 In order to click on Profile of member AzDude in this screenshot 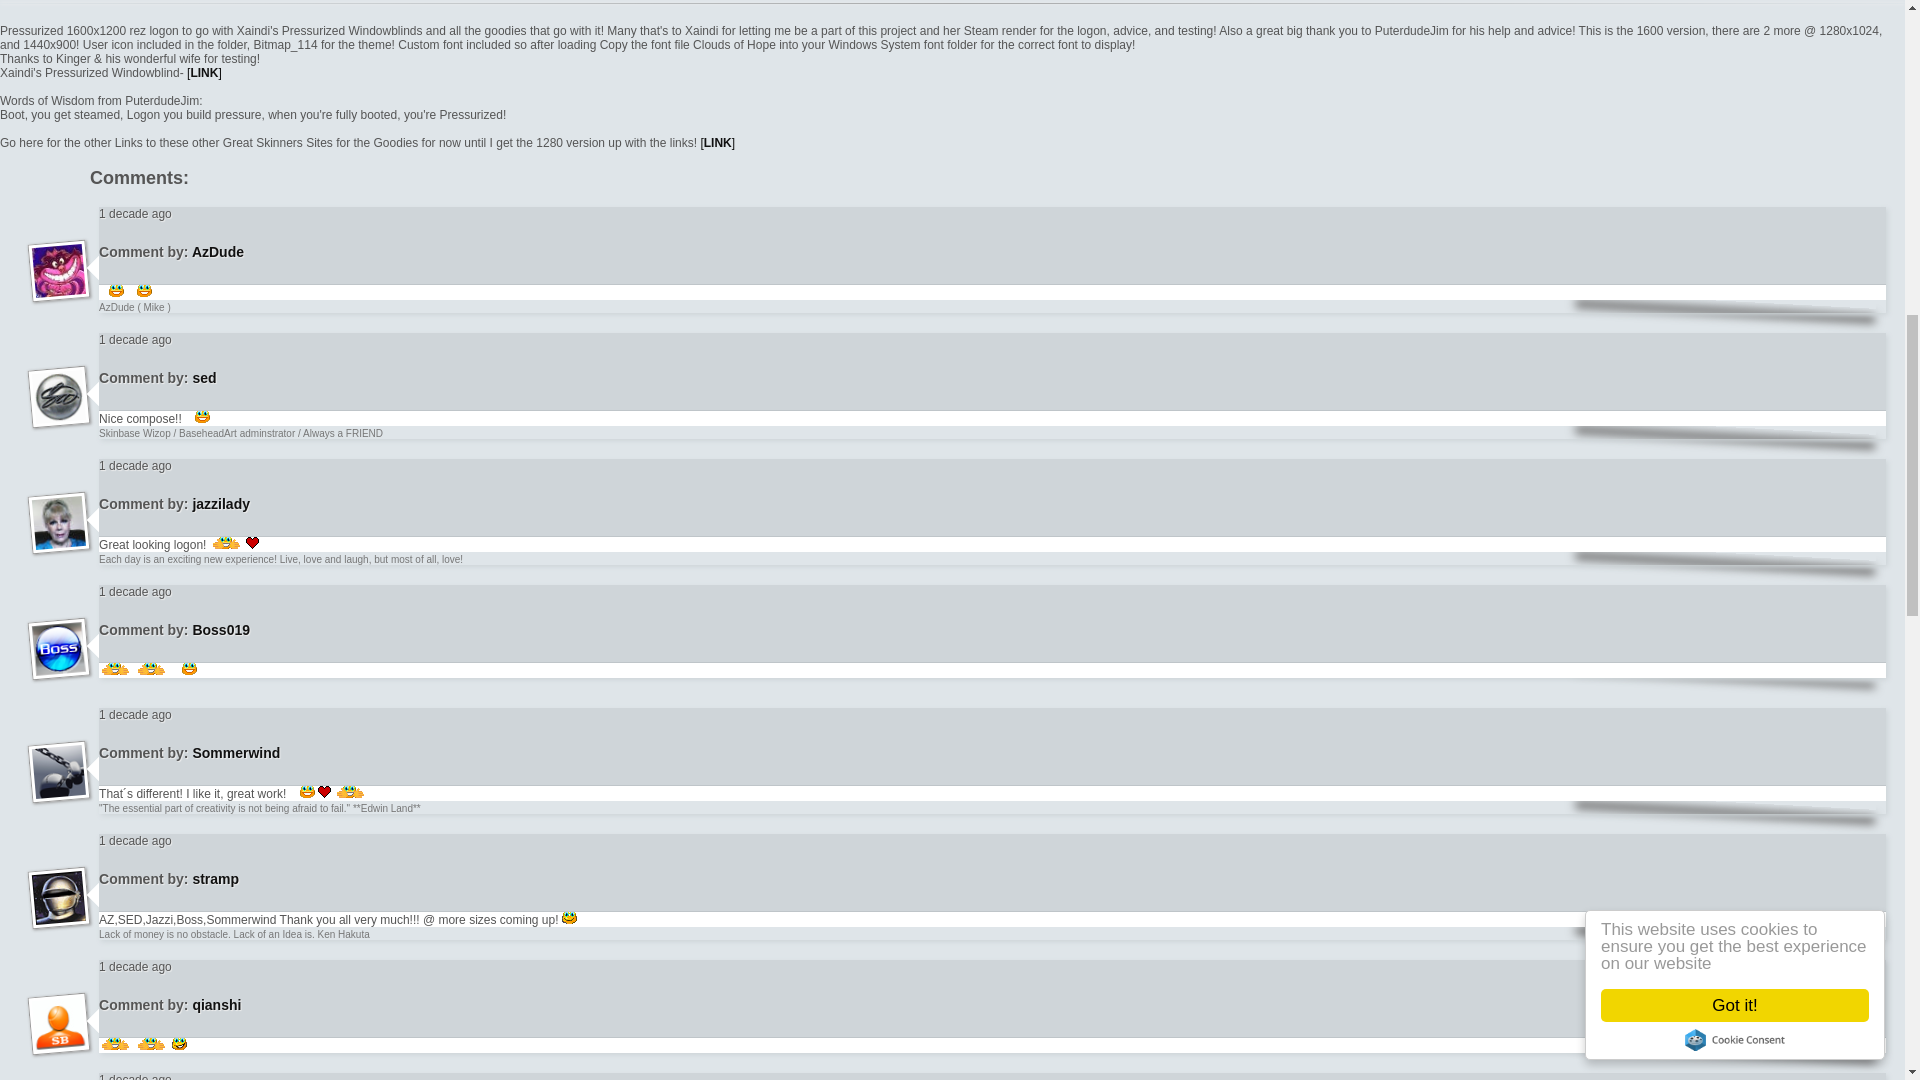, I will do `click(61, 294)`.